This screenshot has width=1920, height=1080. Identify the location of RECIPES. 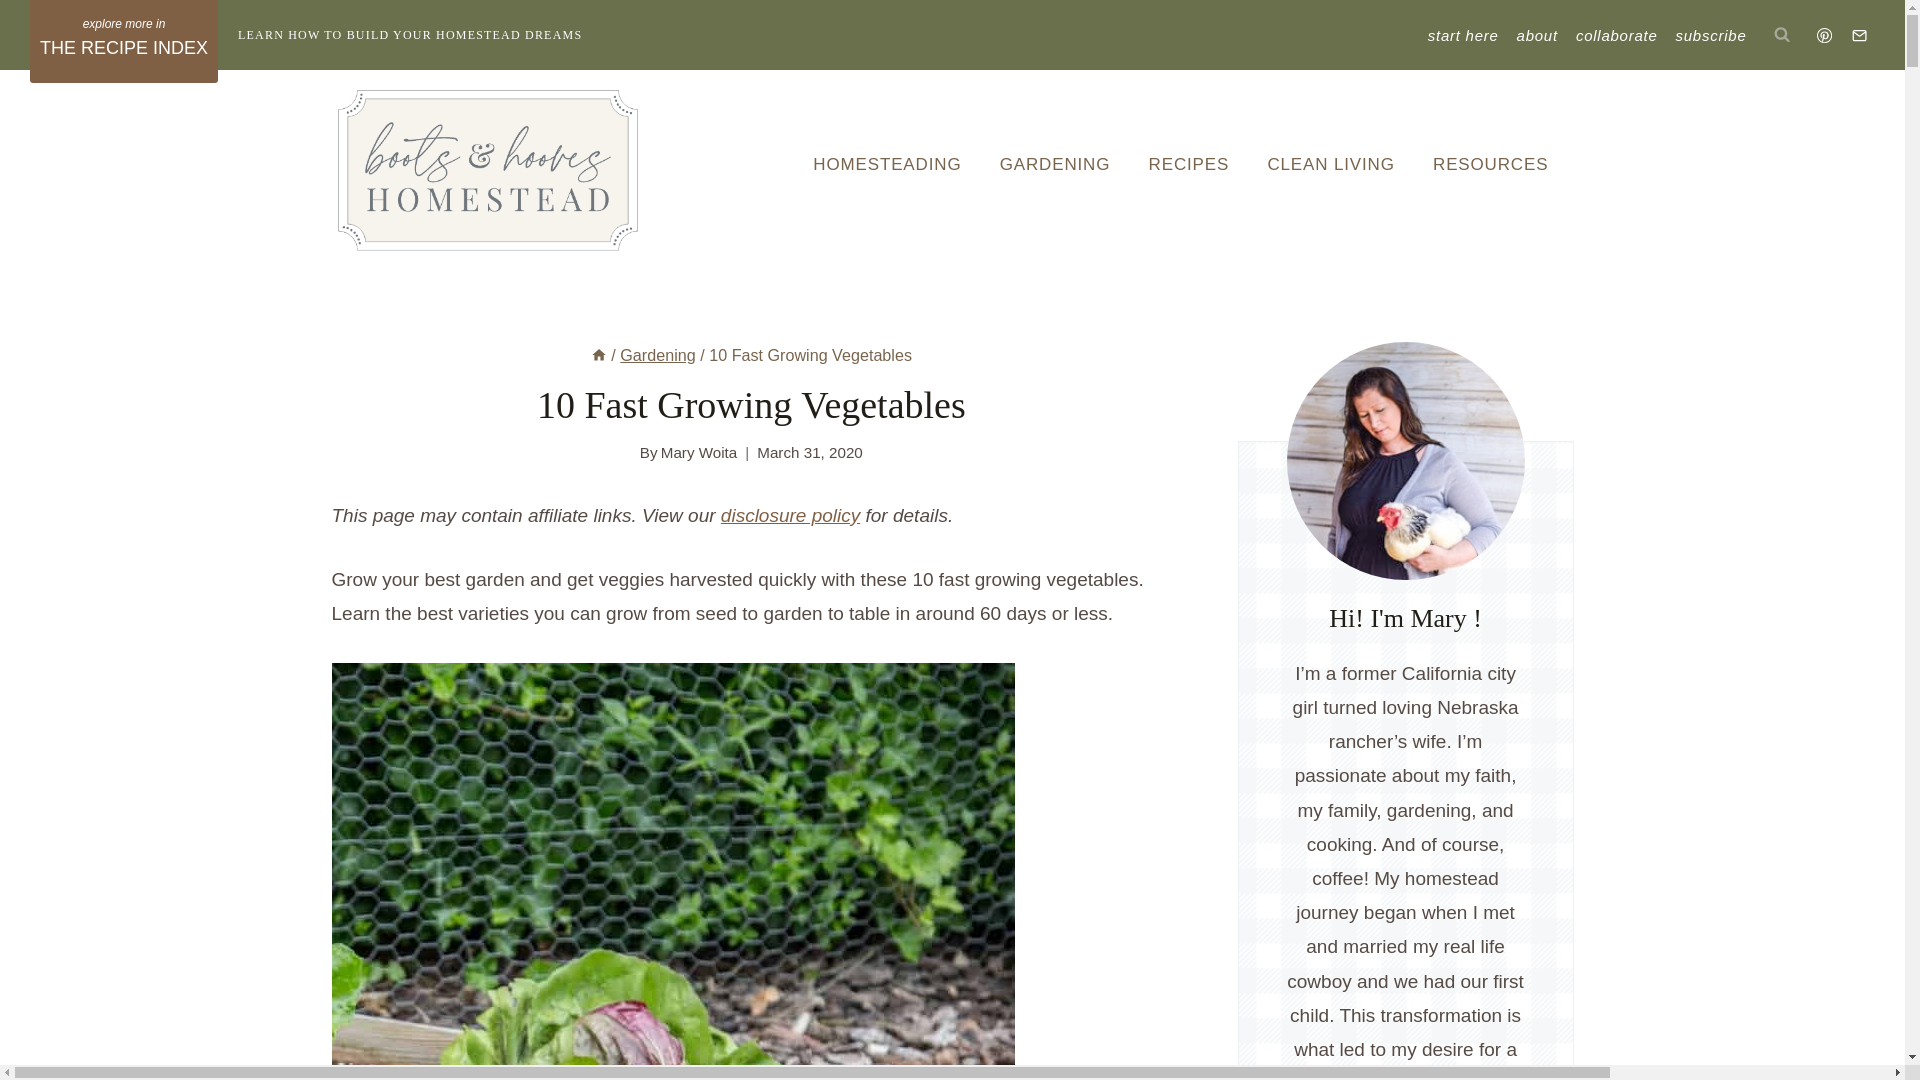
(1188, 164).